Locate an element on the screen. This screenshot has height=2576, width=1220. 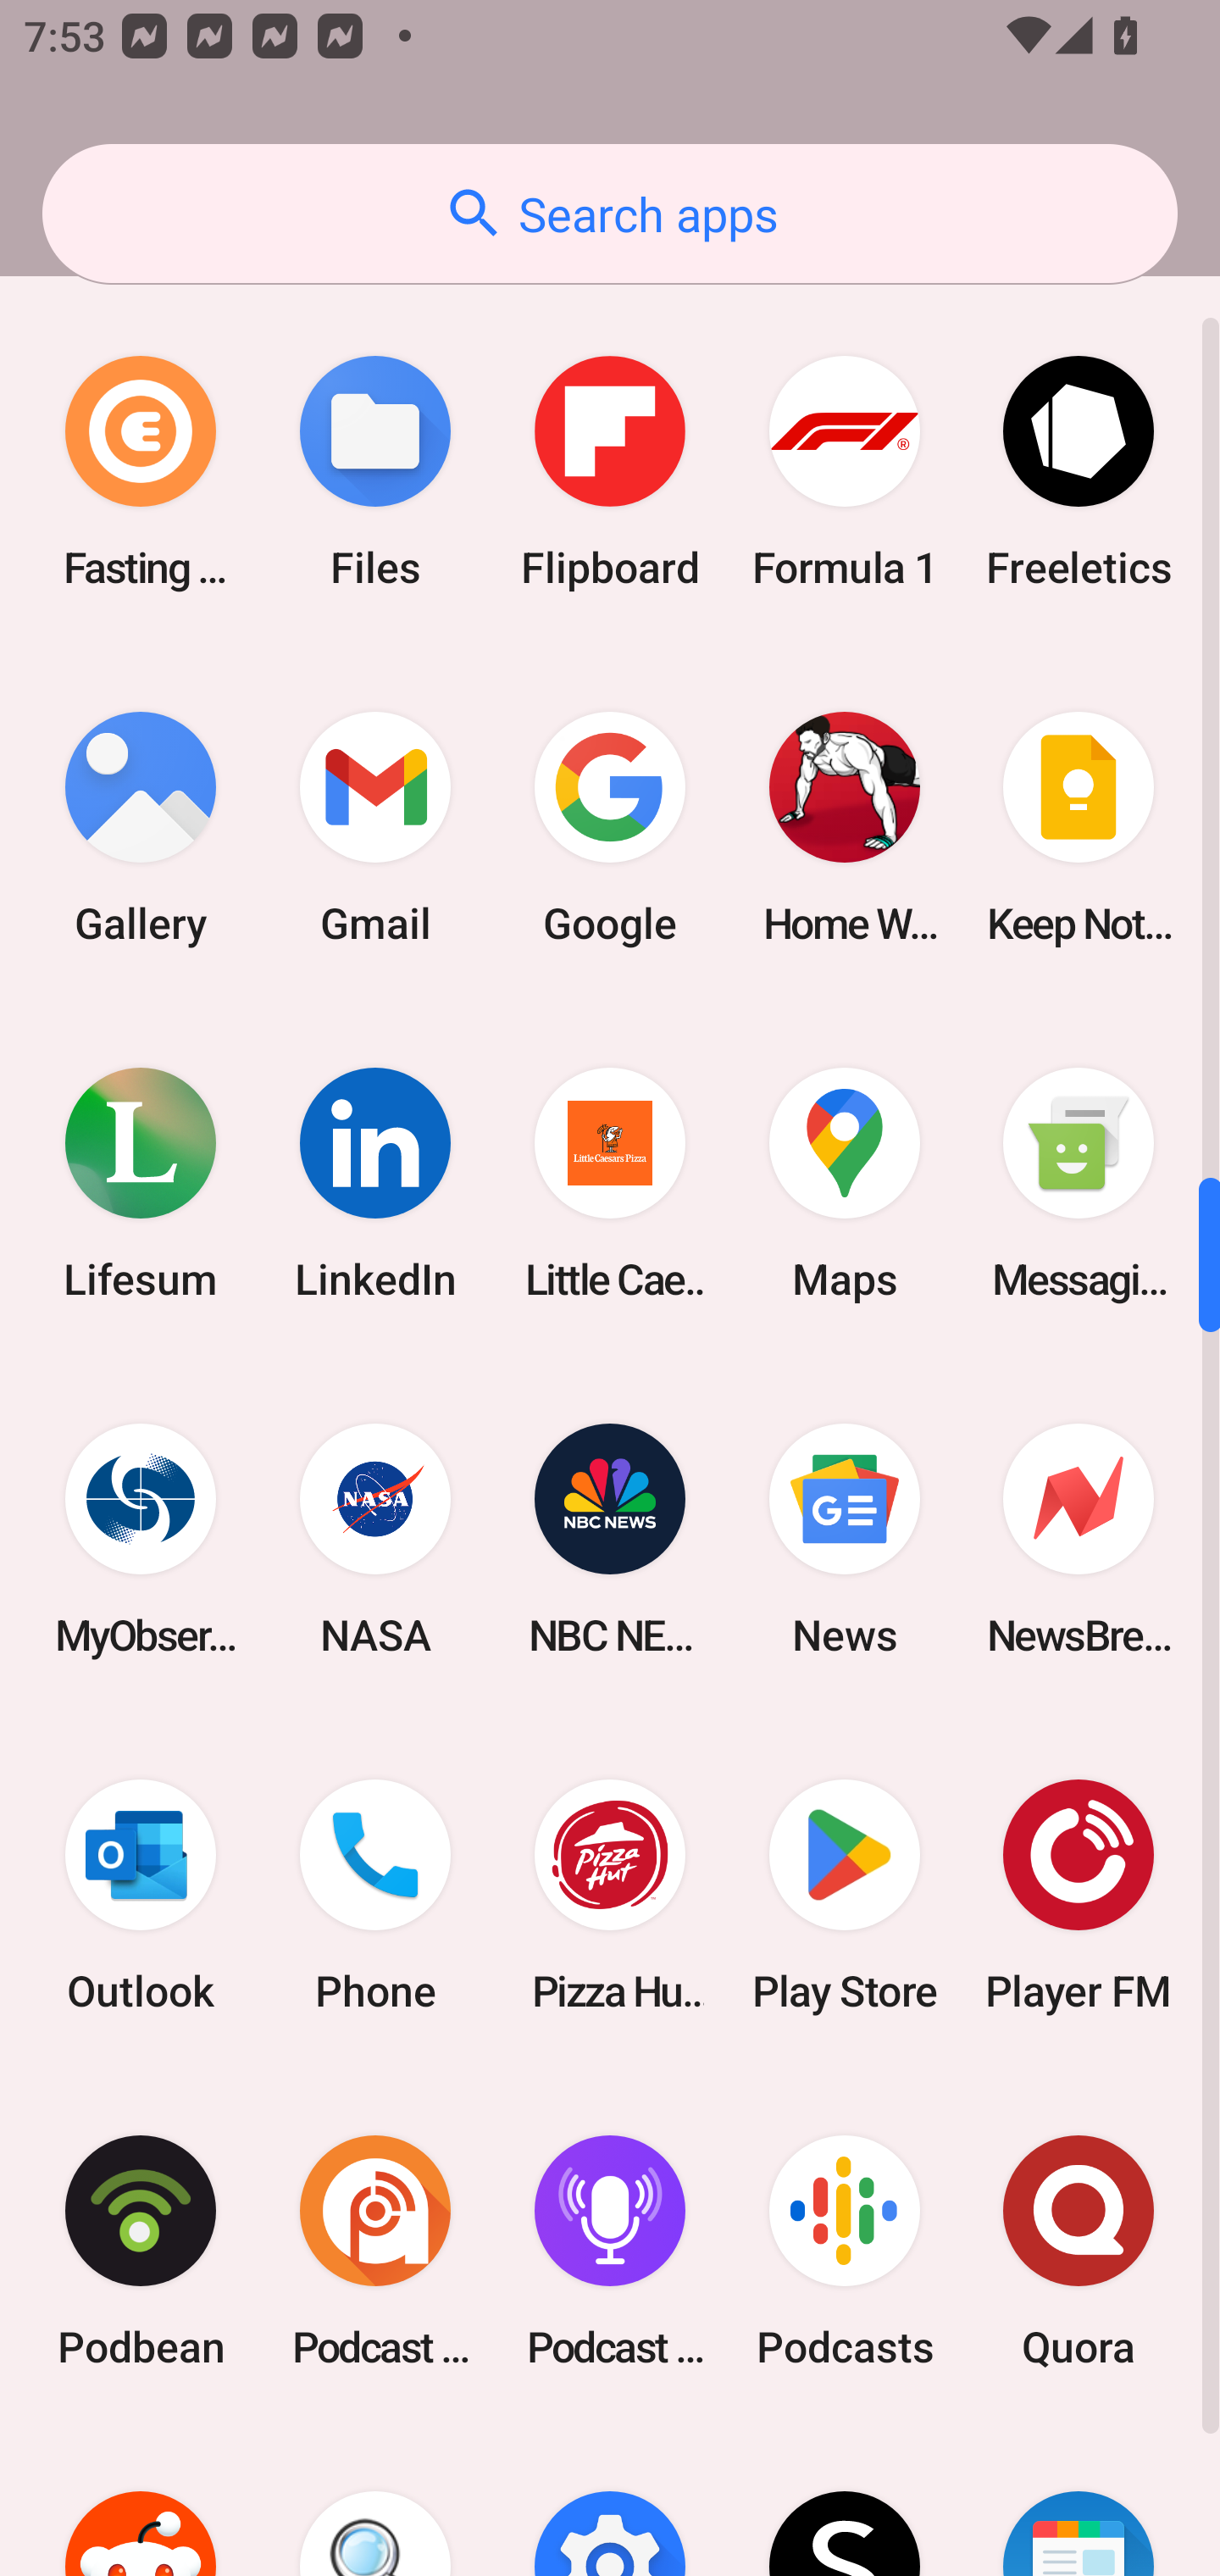
Podbean is located at coordinates (141, 2251).